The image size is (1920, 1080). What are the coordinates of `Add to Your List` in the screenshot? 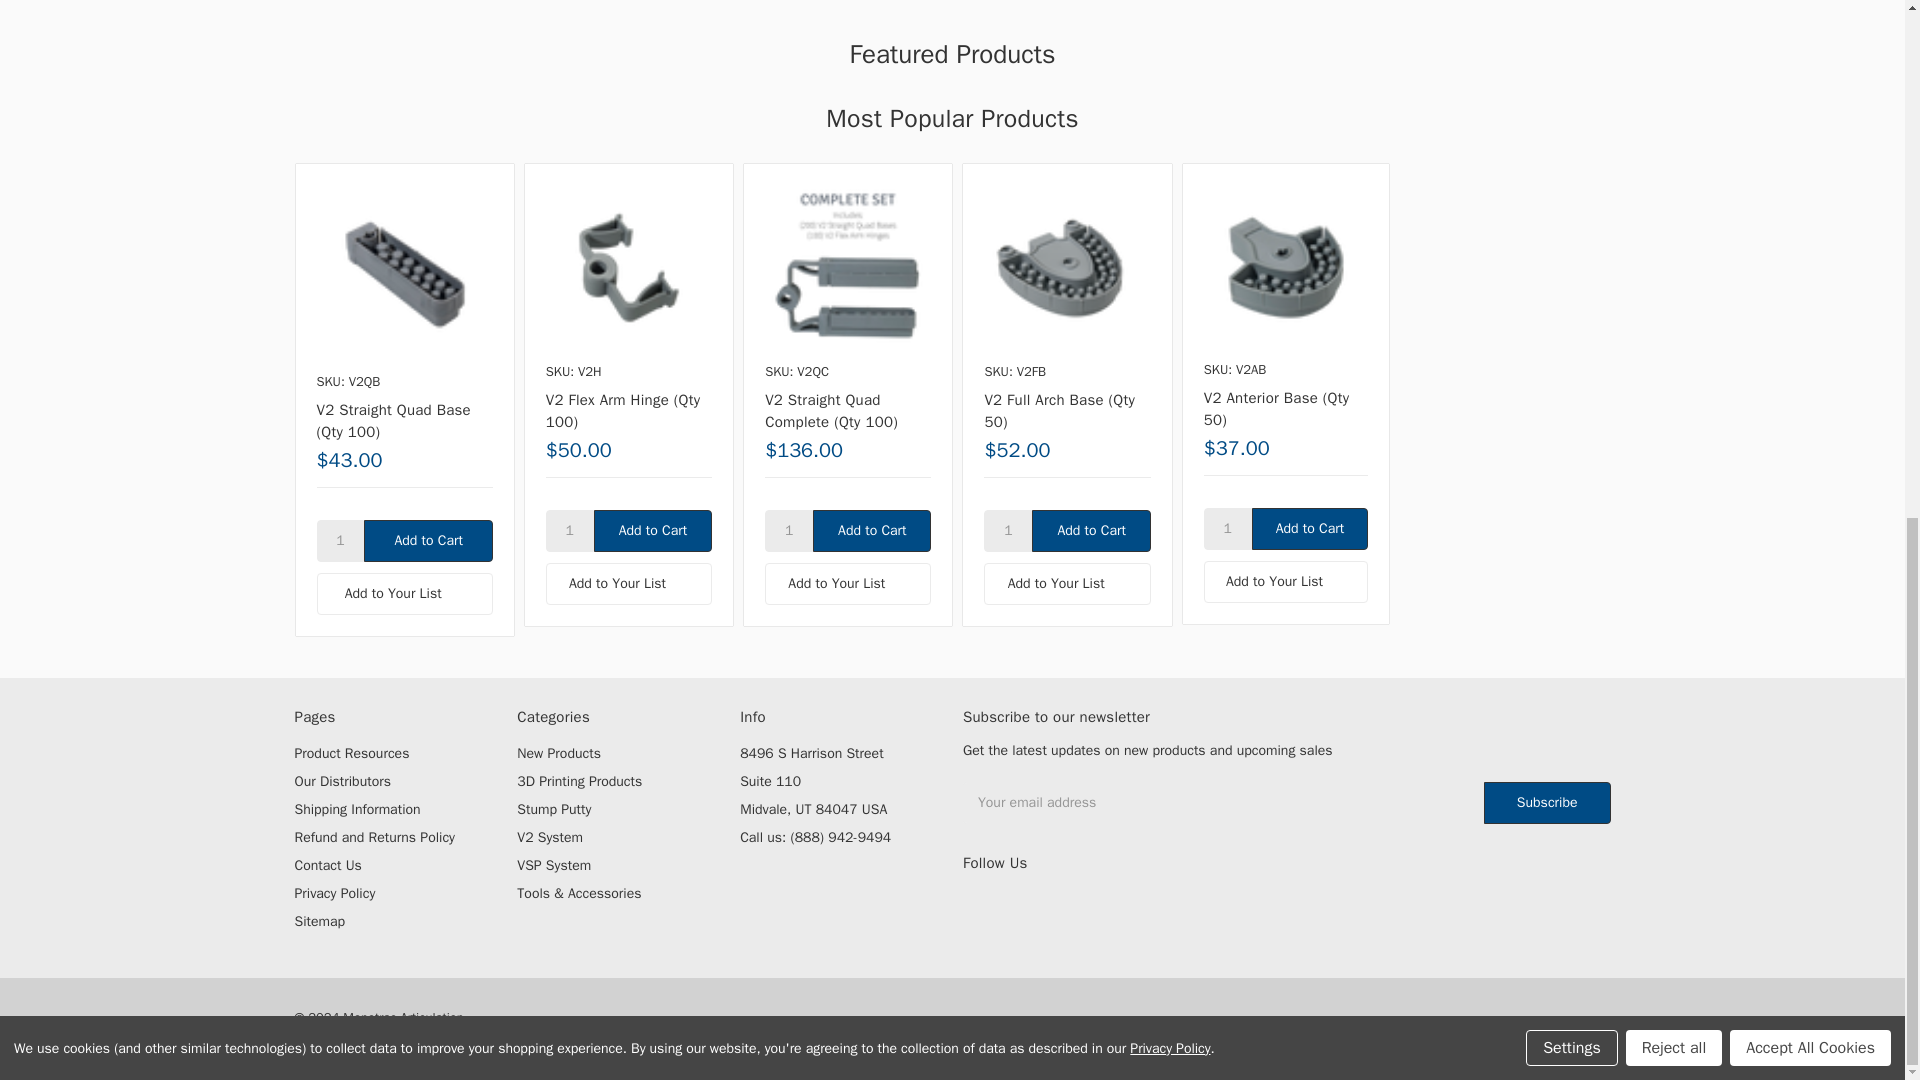 It's located at (628, 583).